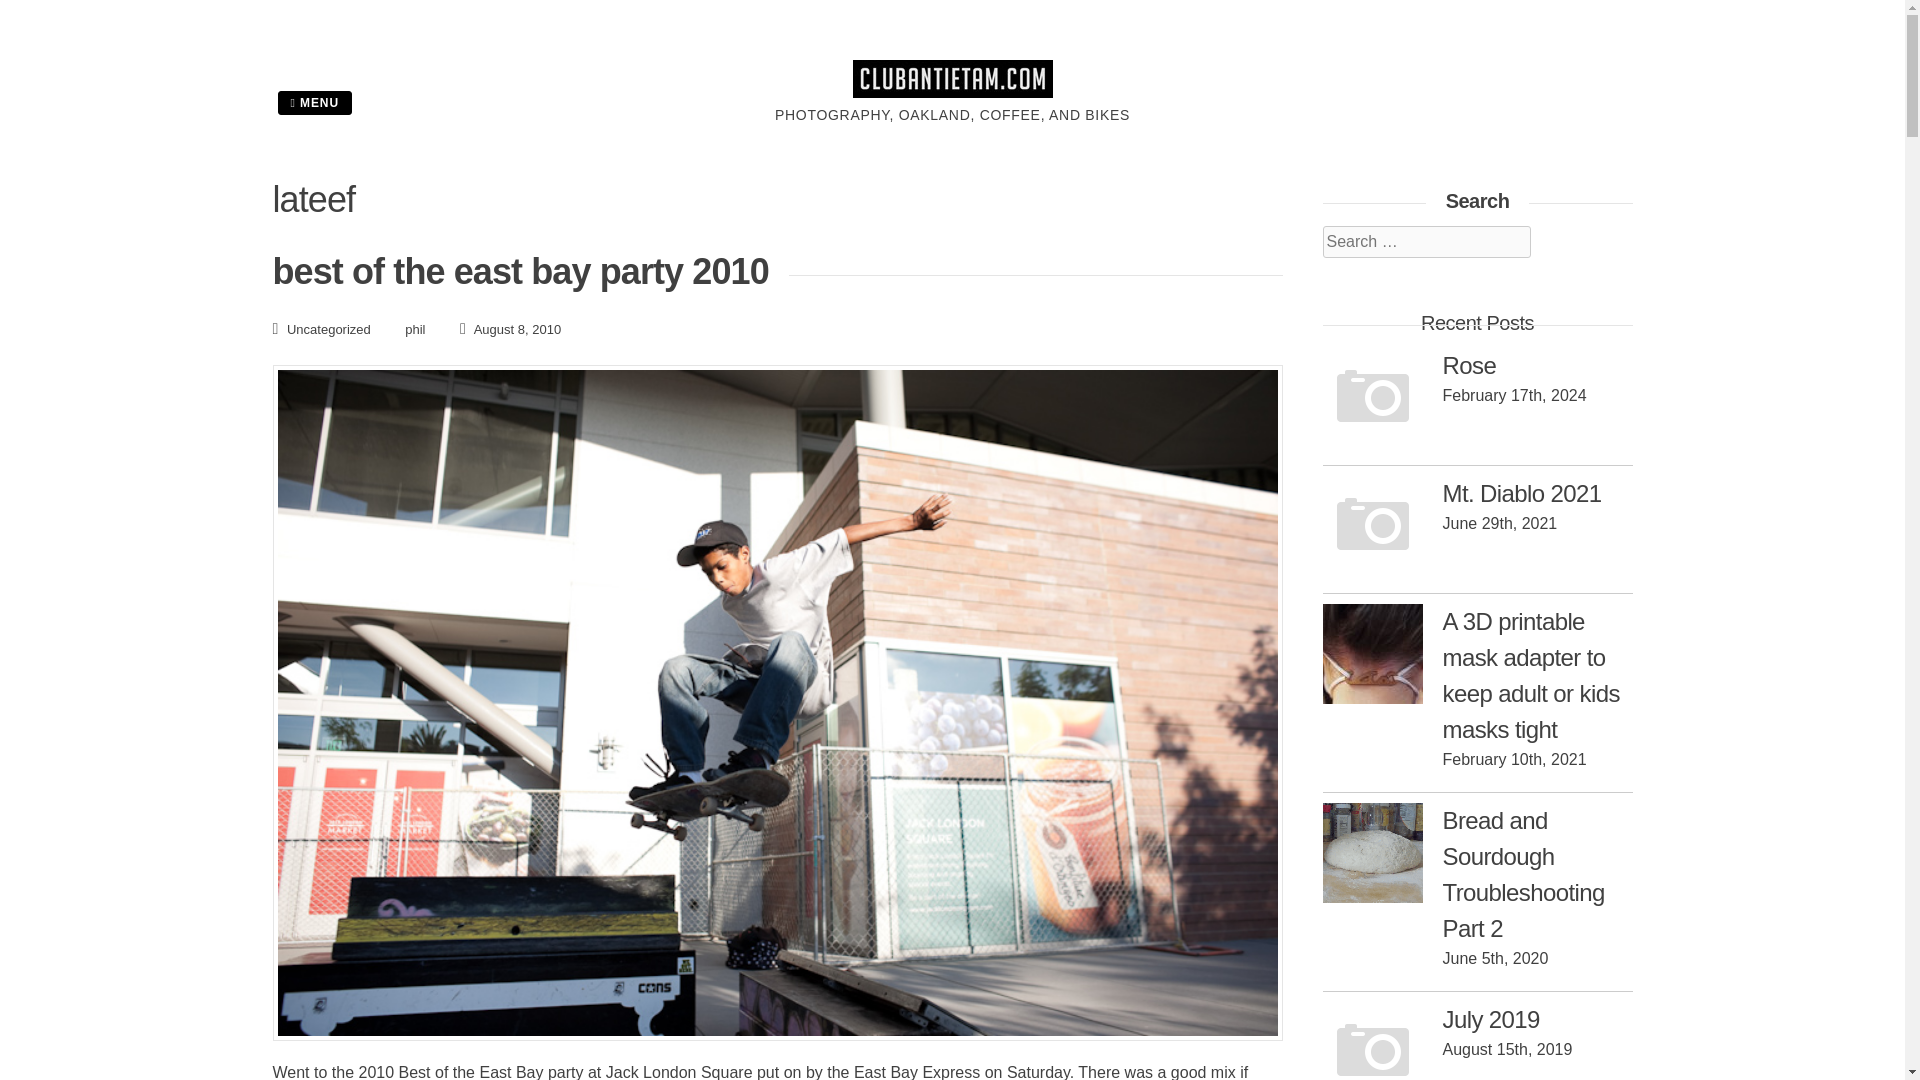  Describe the element at coordinates (314, 102) in the screenshot. I see `MENU` at that location.